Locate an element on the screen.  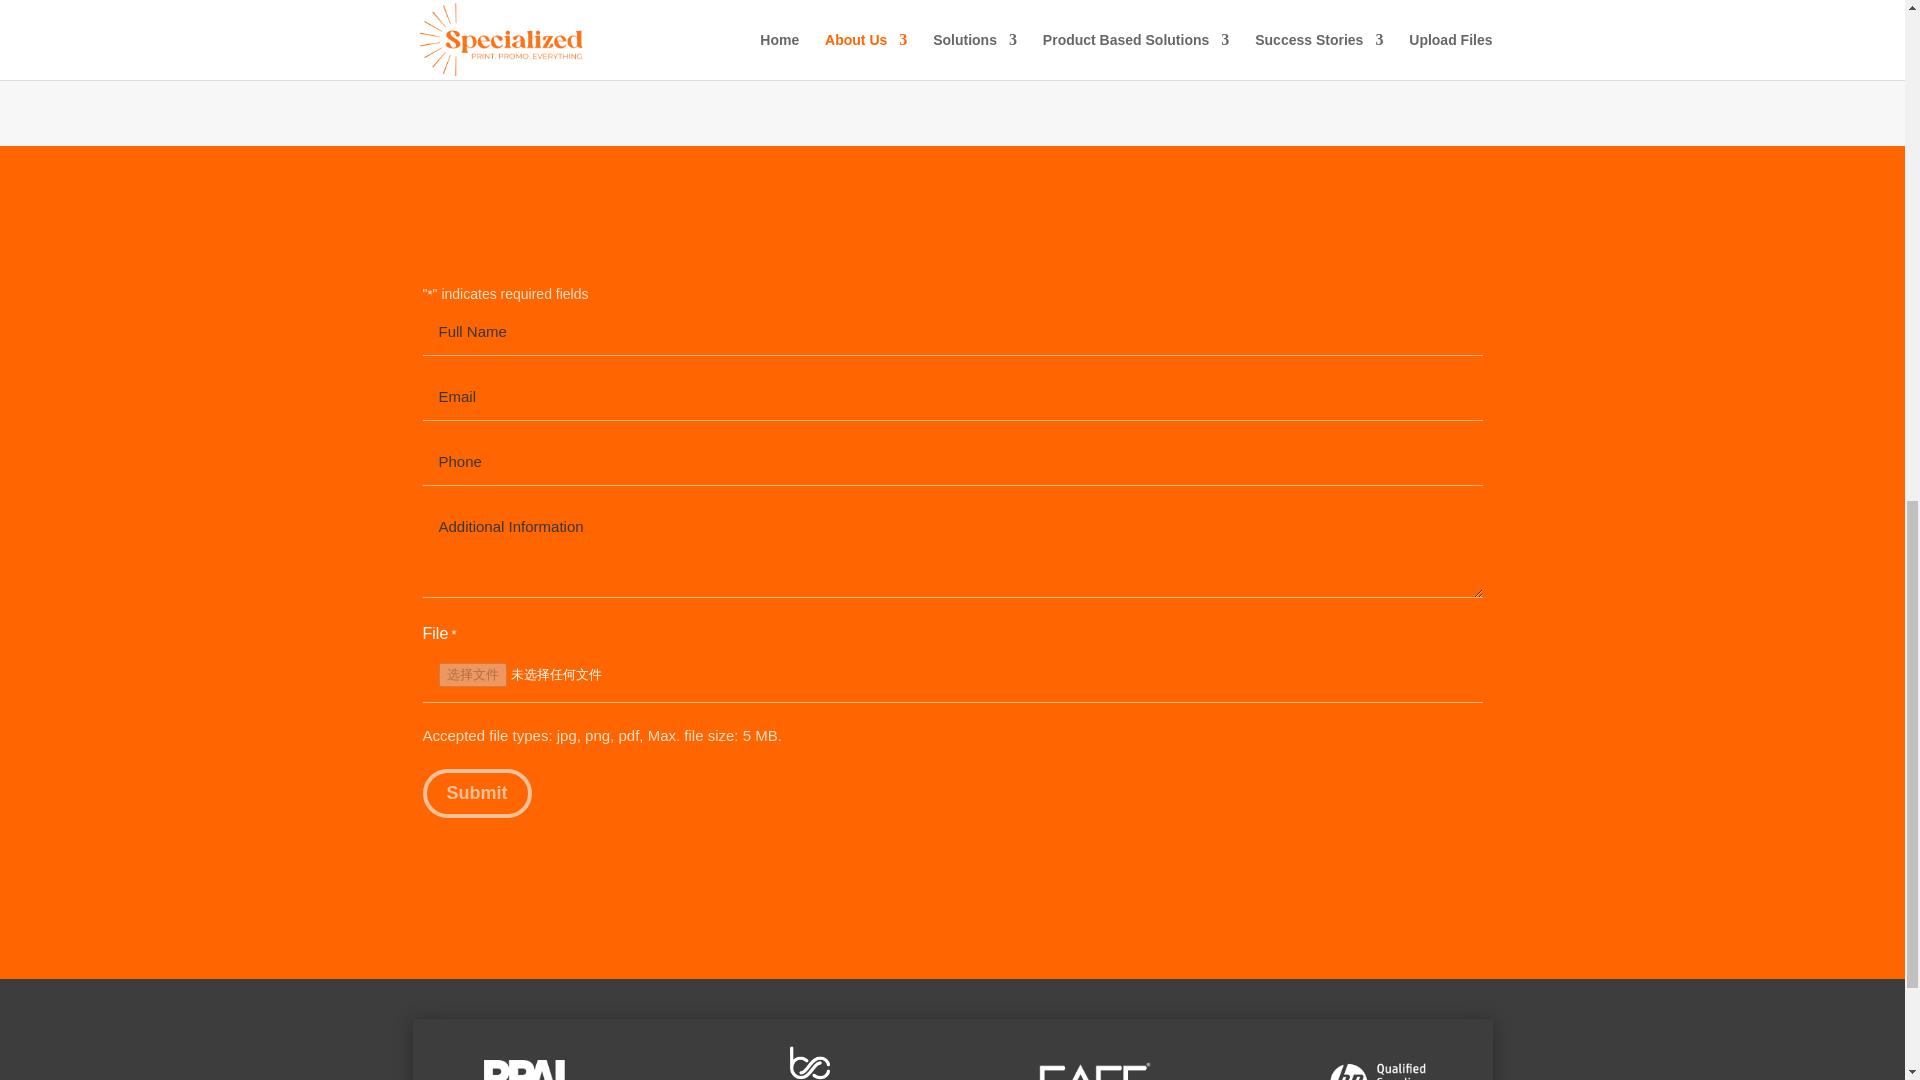
02dfasd is located at coordinates (524, 1070).